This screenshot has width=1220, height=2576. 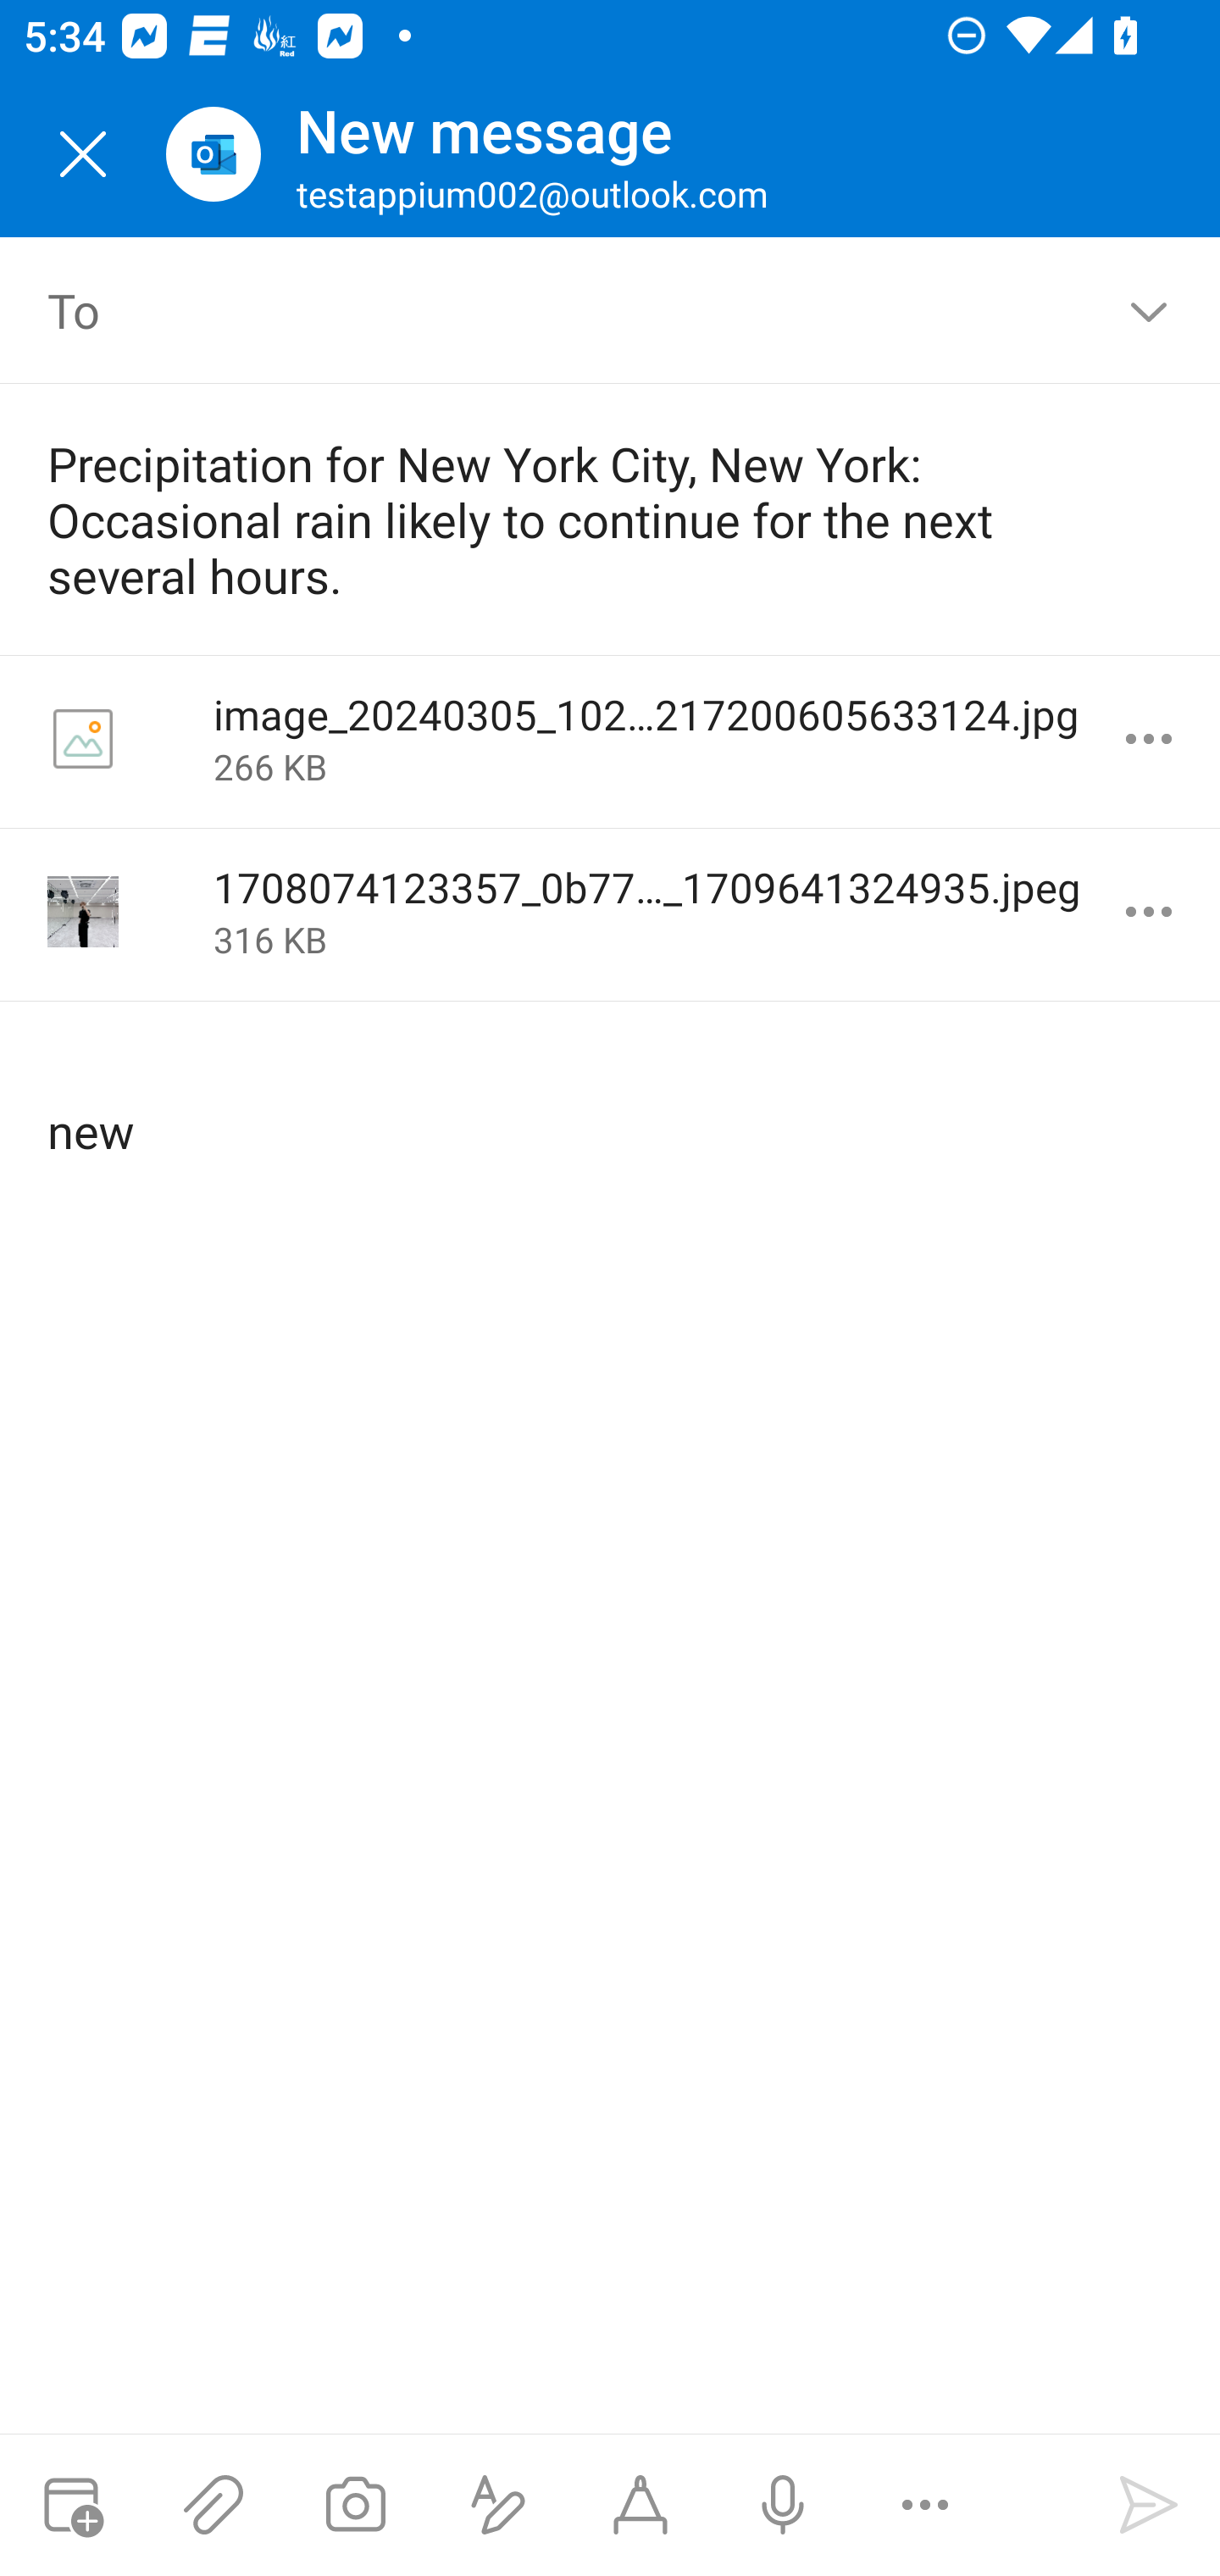 What do you see at coordinates (498, 2505) in the screenshot?
I see `Show formatting options` at bounding box center [498, 2505].